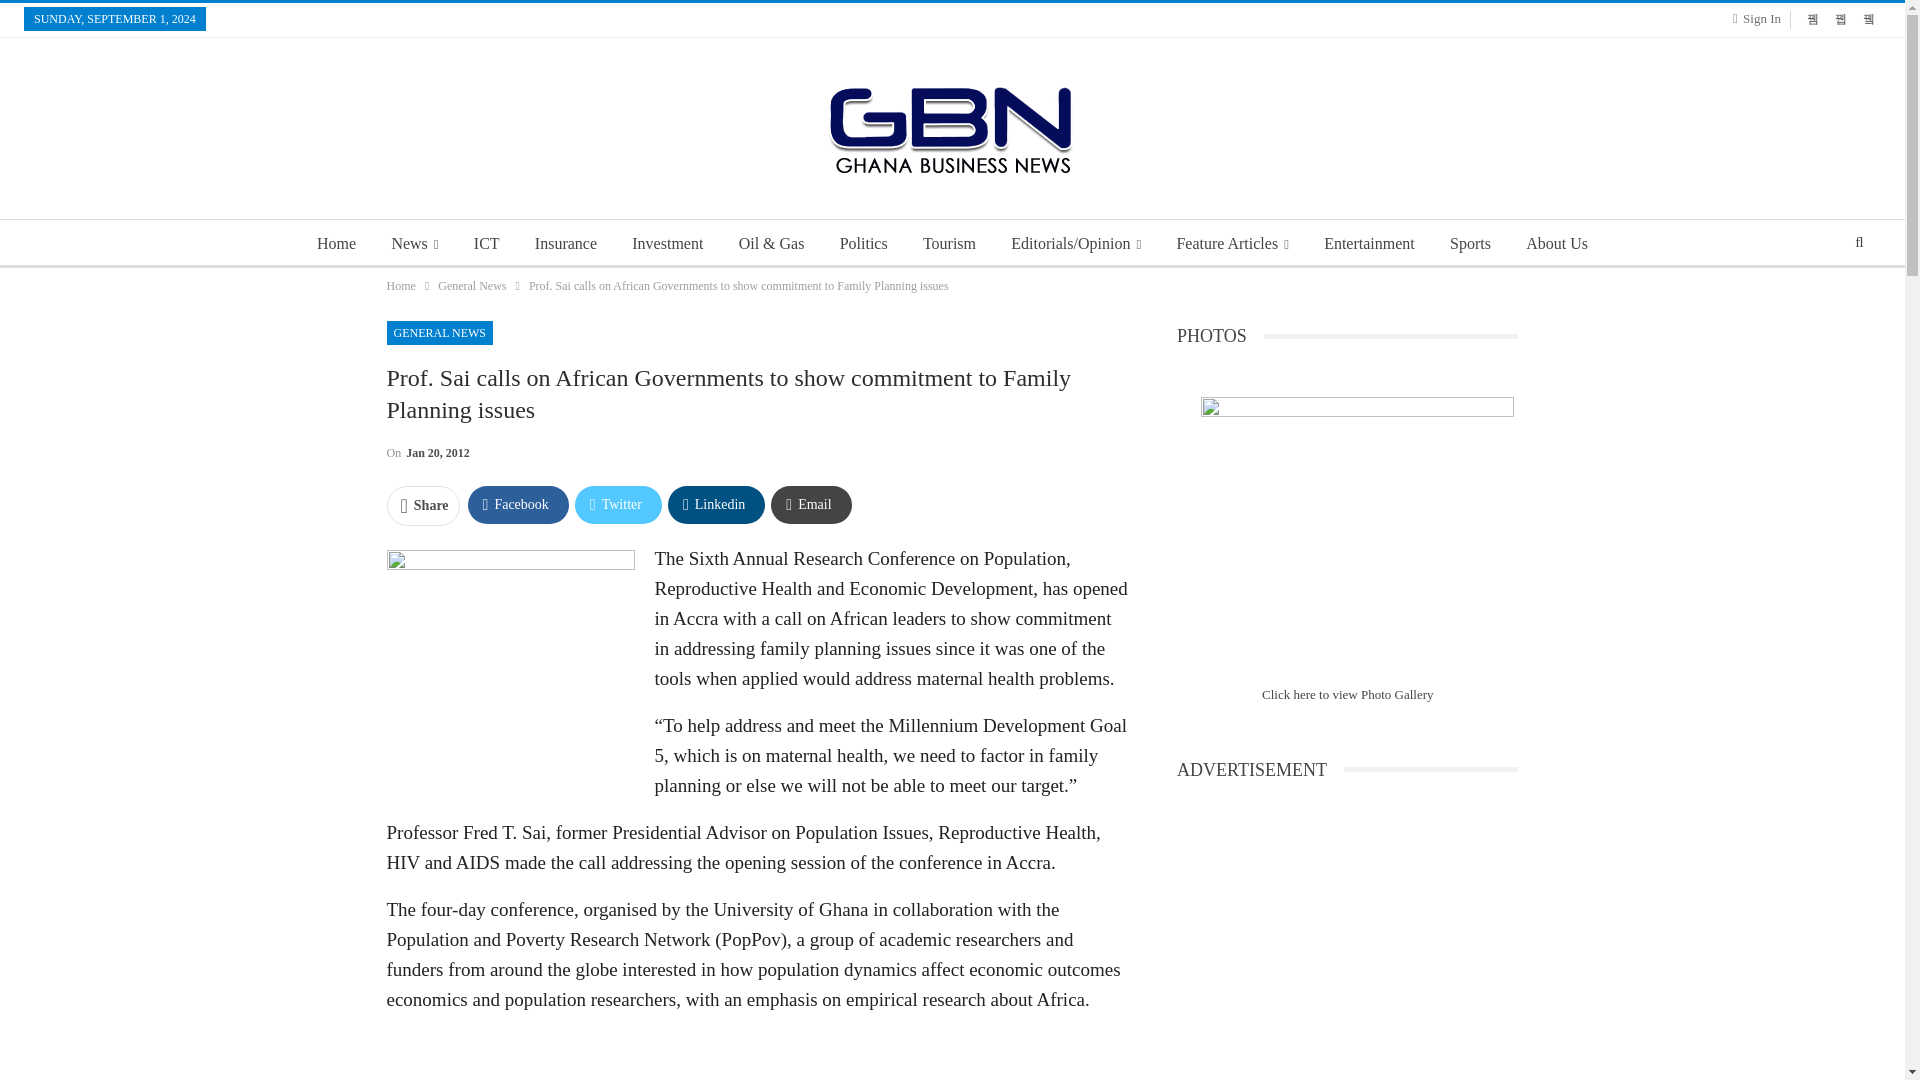  What do you see at coordinates (949, 244) in the screenshot?
I see `Tourism` at bounding box center [949, 244].